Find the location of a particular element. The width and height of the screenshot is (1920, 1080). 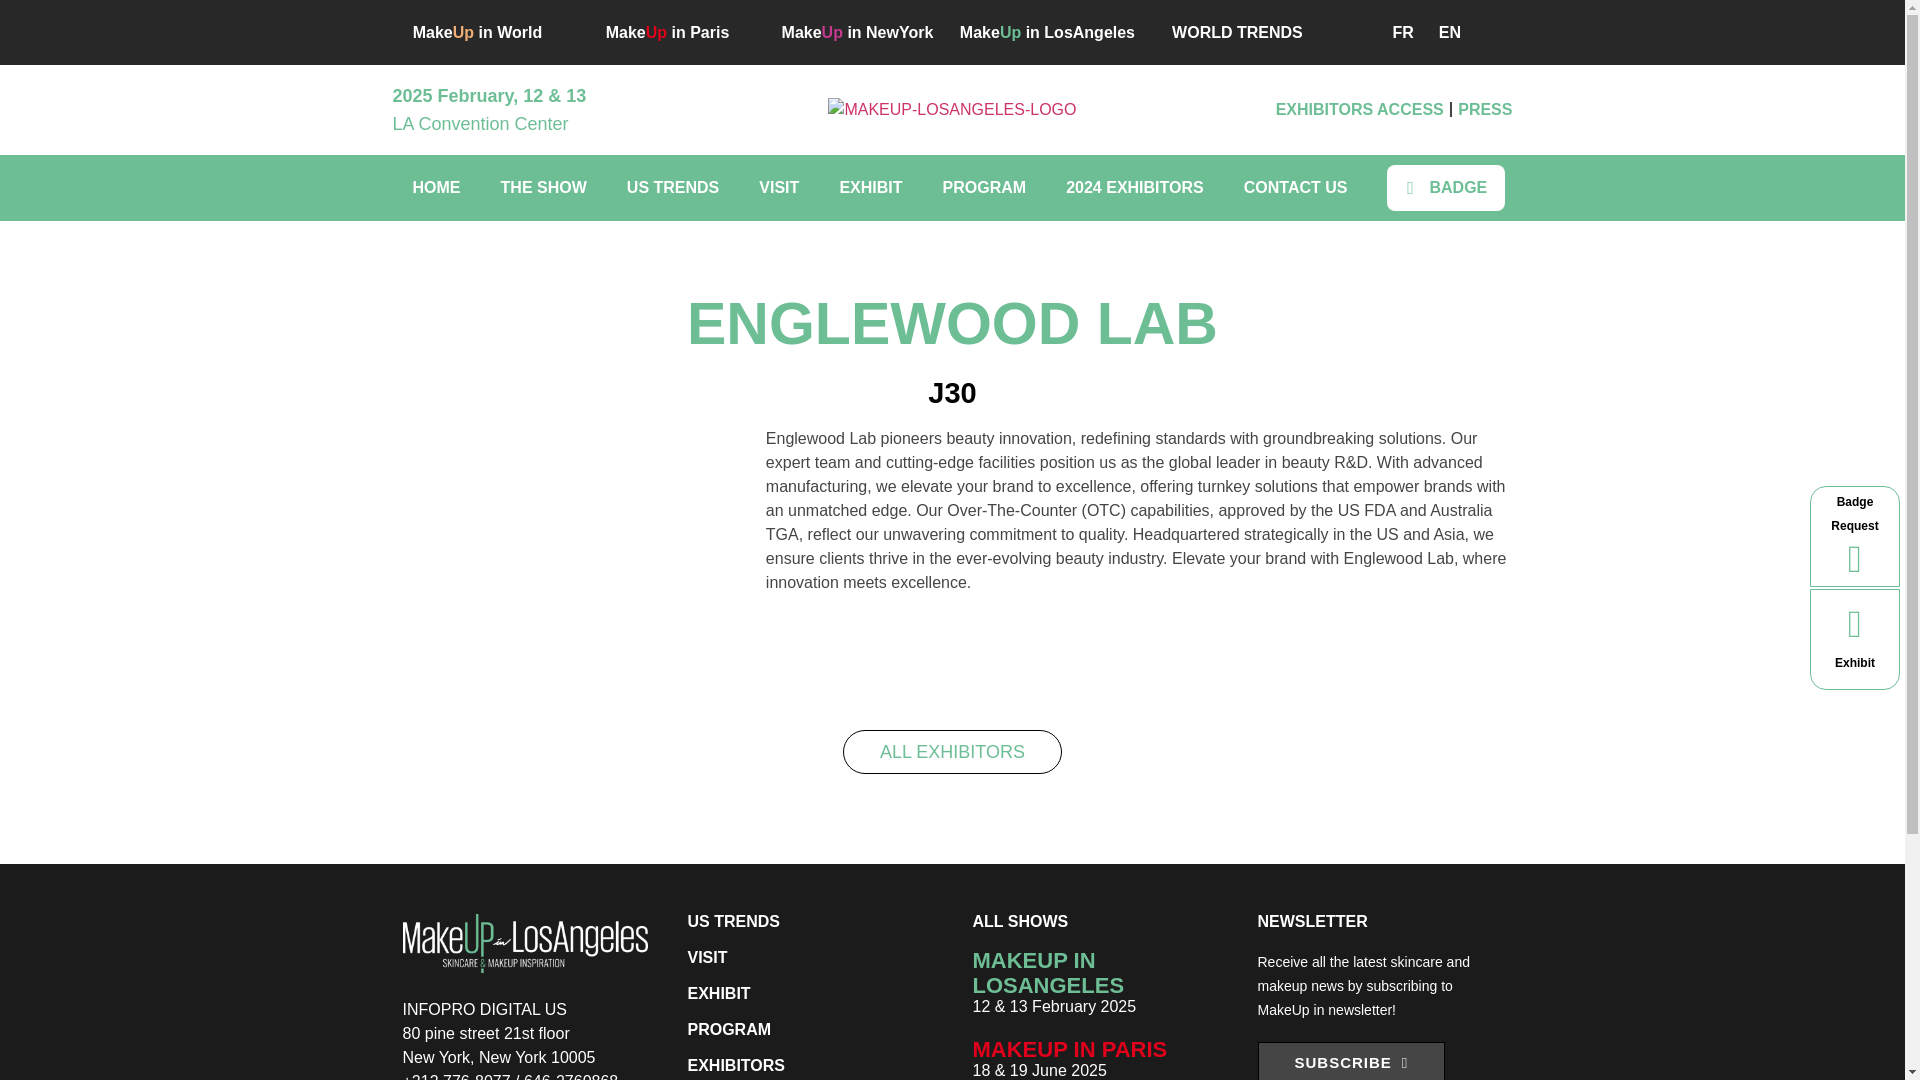

MakeUp in Paris is located at coordinates (668, 32).